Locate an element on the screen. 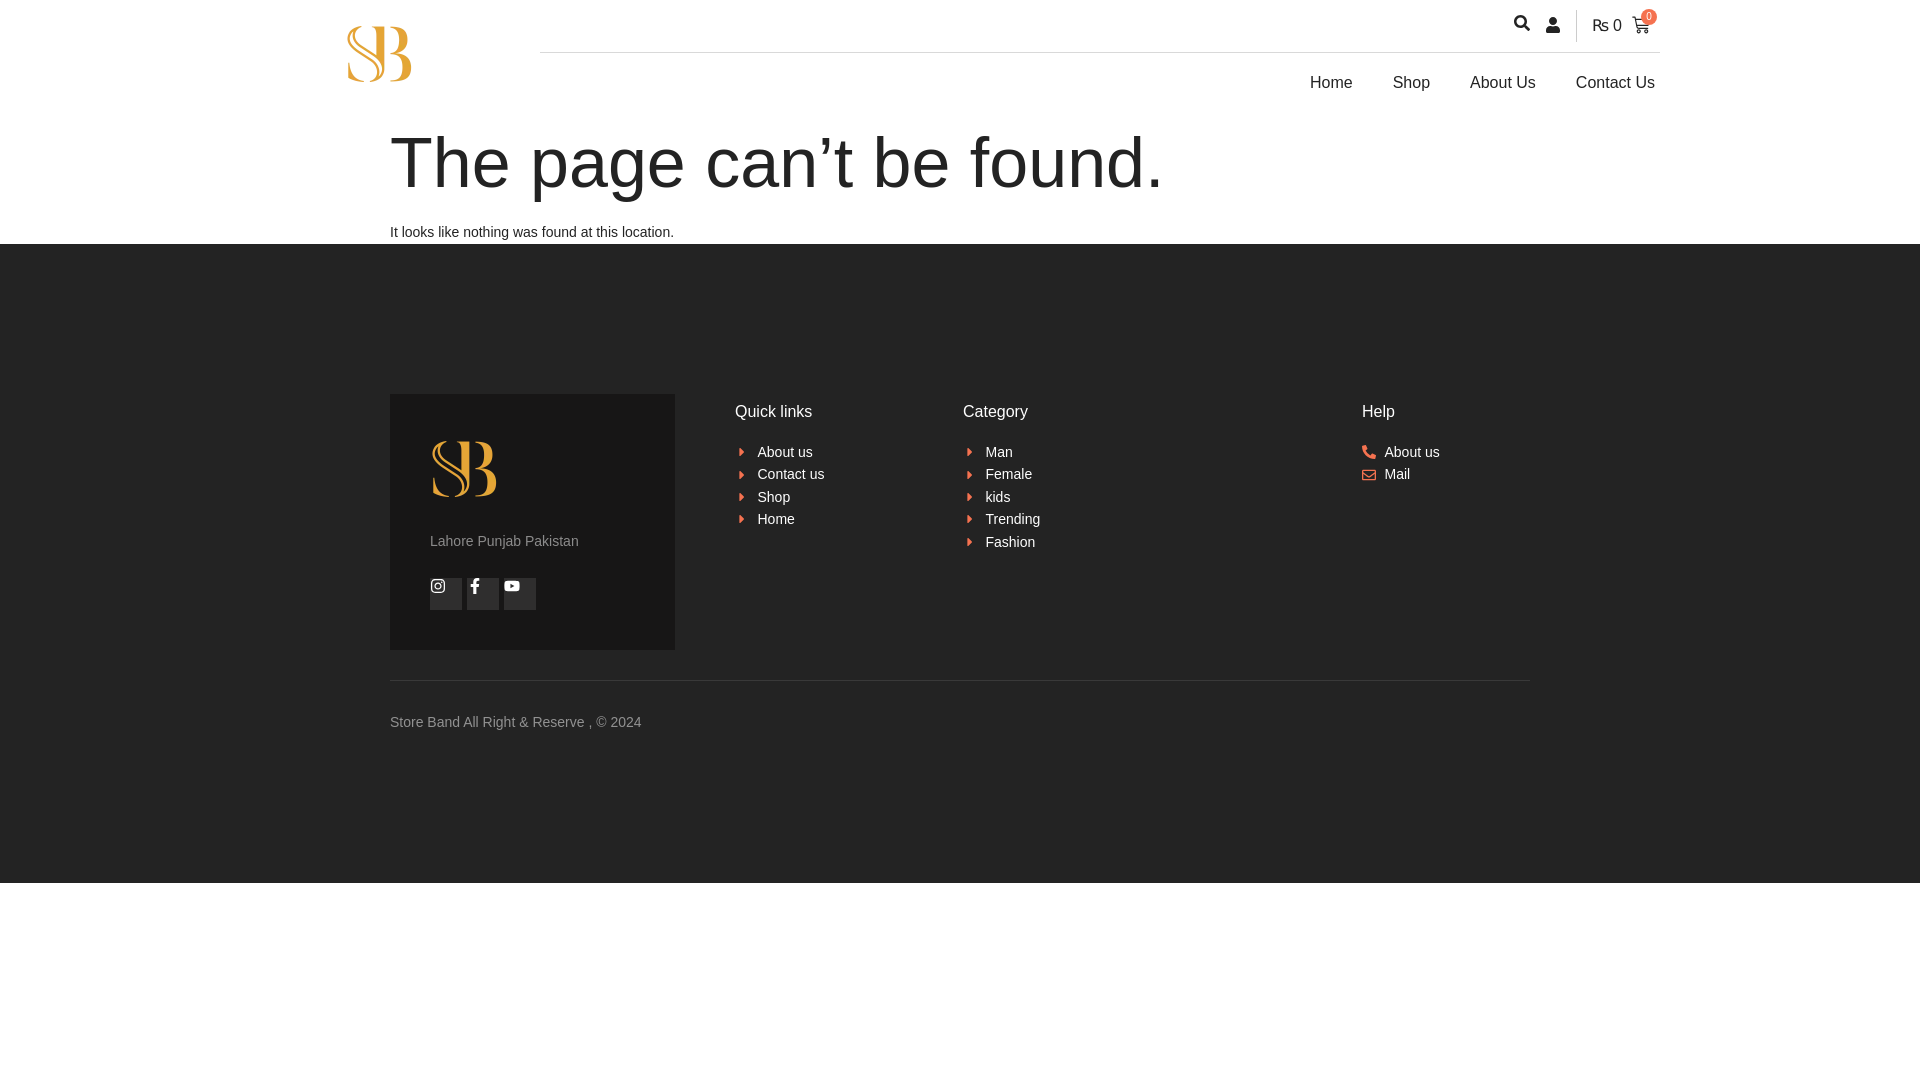 Image resolution: width=1920 pixels, height=1080 pixels. Home is located at coordinates (779, 518).